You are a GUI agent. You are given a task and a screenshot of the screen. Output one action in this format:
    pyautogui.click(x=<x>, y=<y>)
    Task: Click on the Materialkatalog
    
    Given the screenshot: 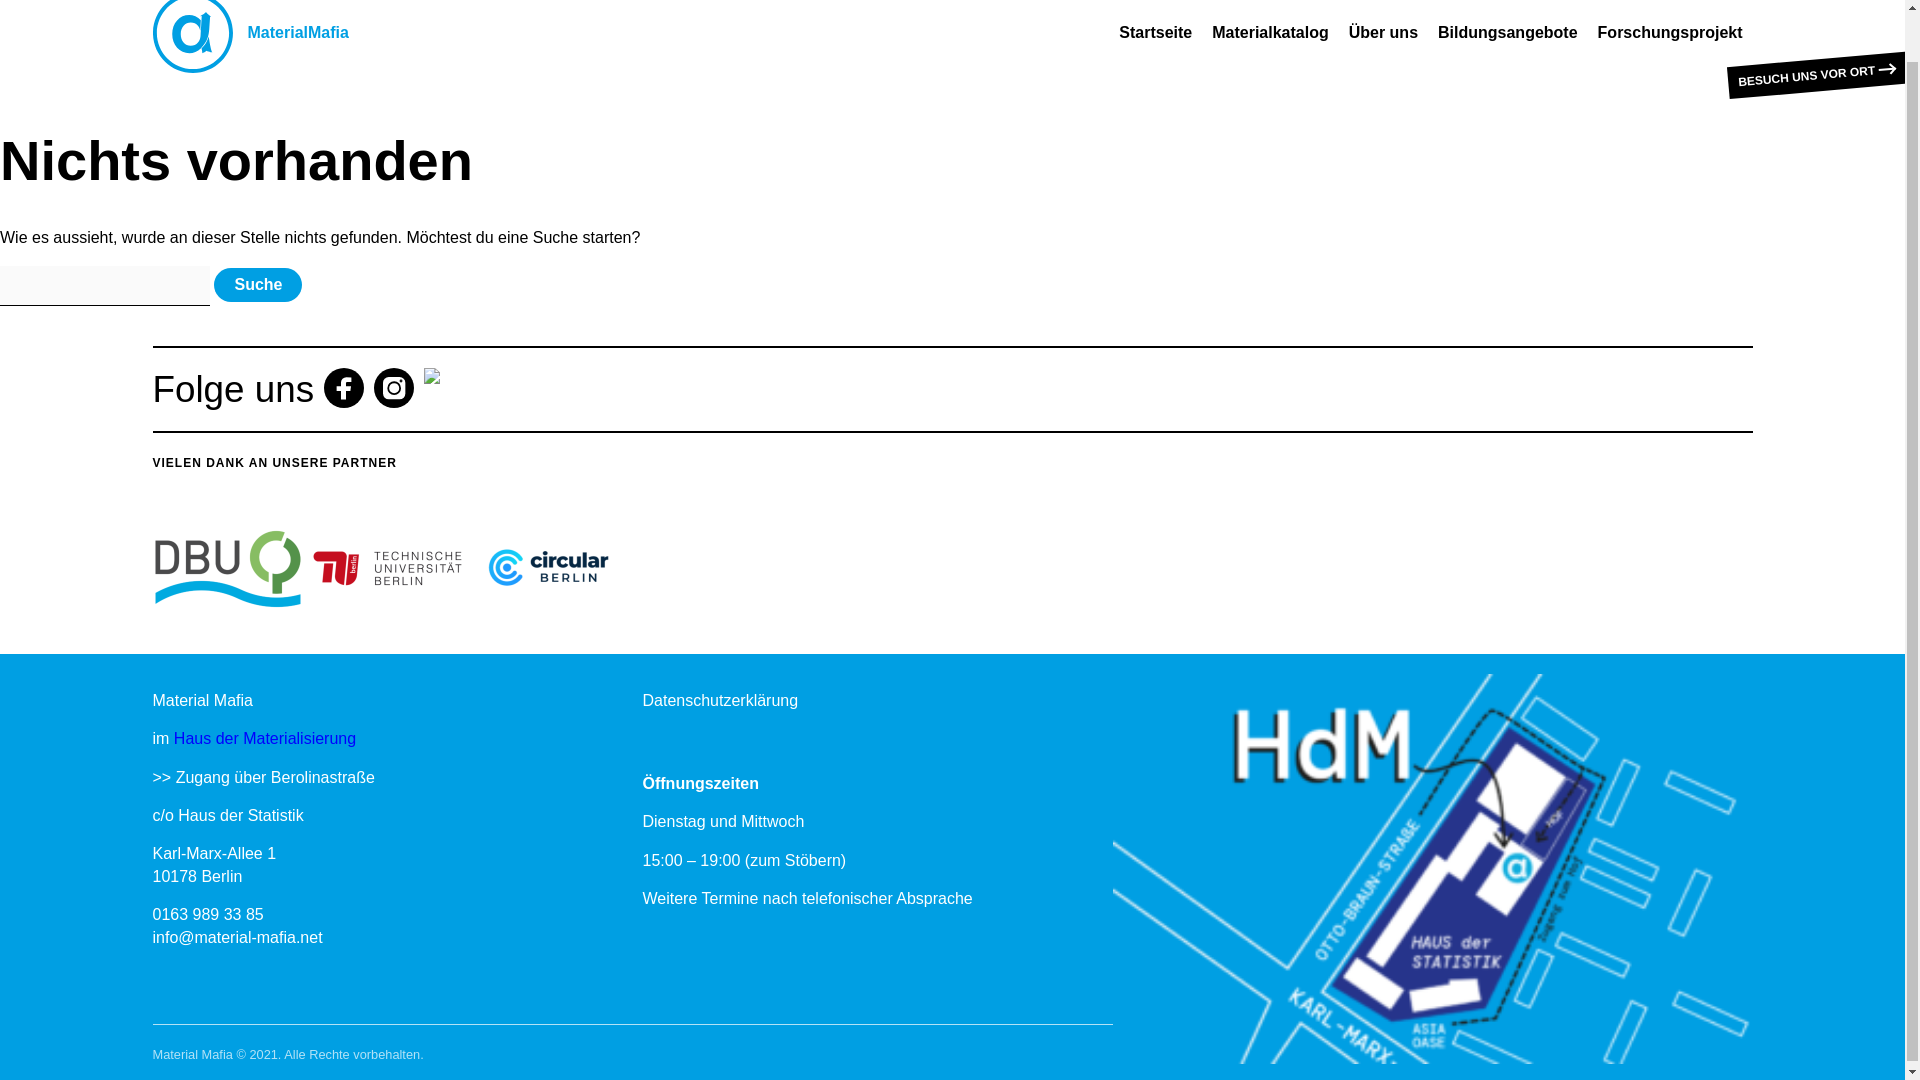 What is the action you would take?
    pyautogui.click(x=1270, y=32)
    